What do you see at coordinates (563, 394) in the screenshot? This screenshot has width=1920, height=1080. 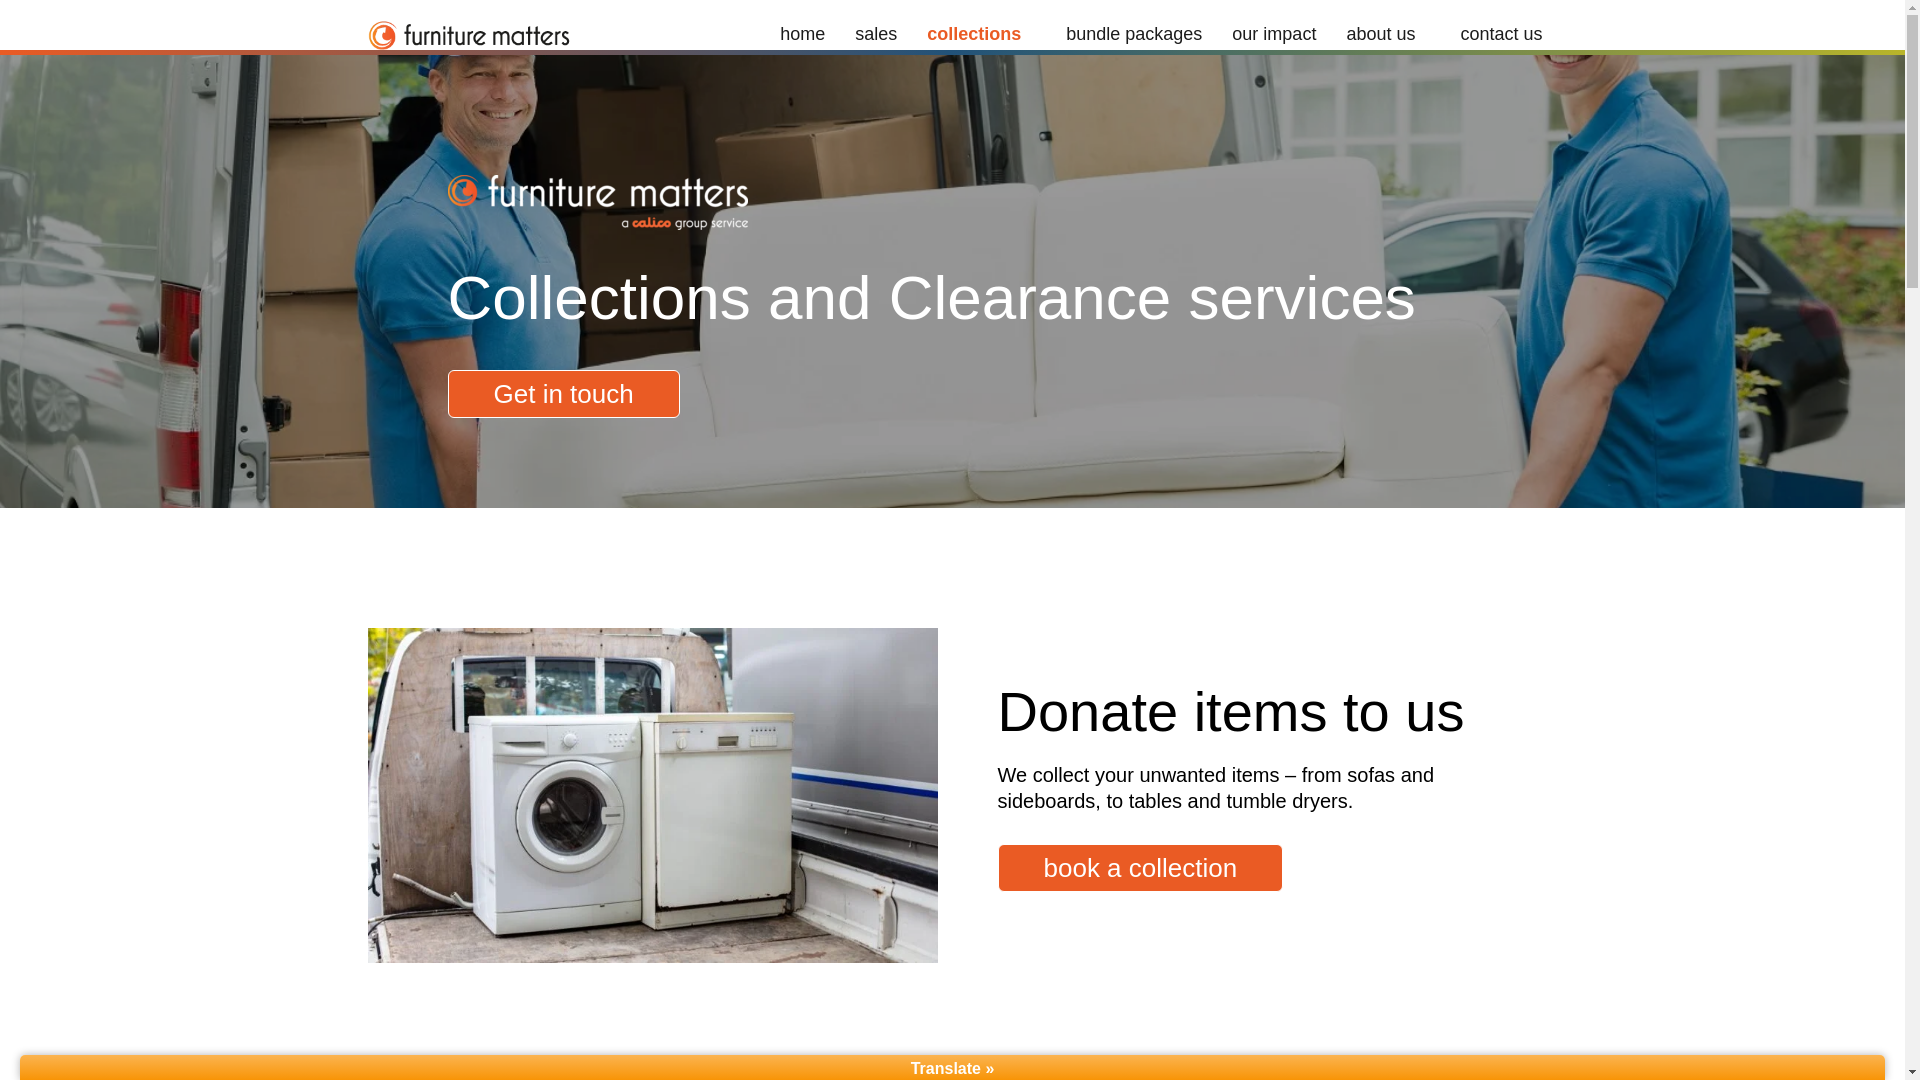 I see `Get in touch` at bounding box center [563, 394].